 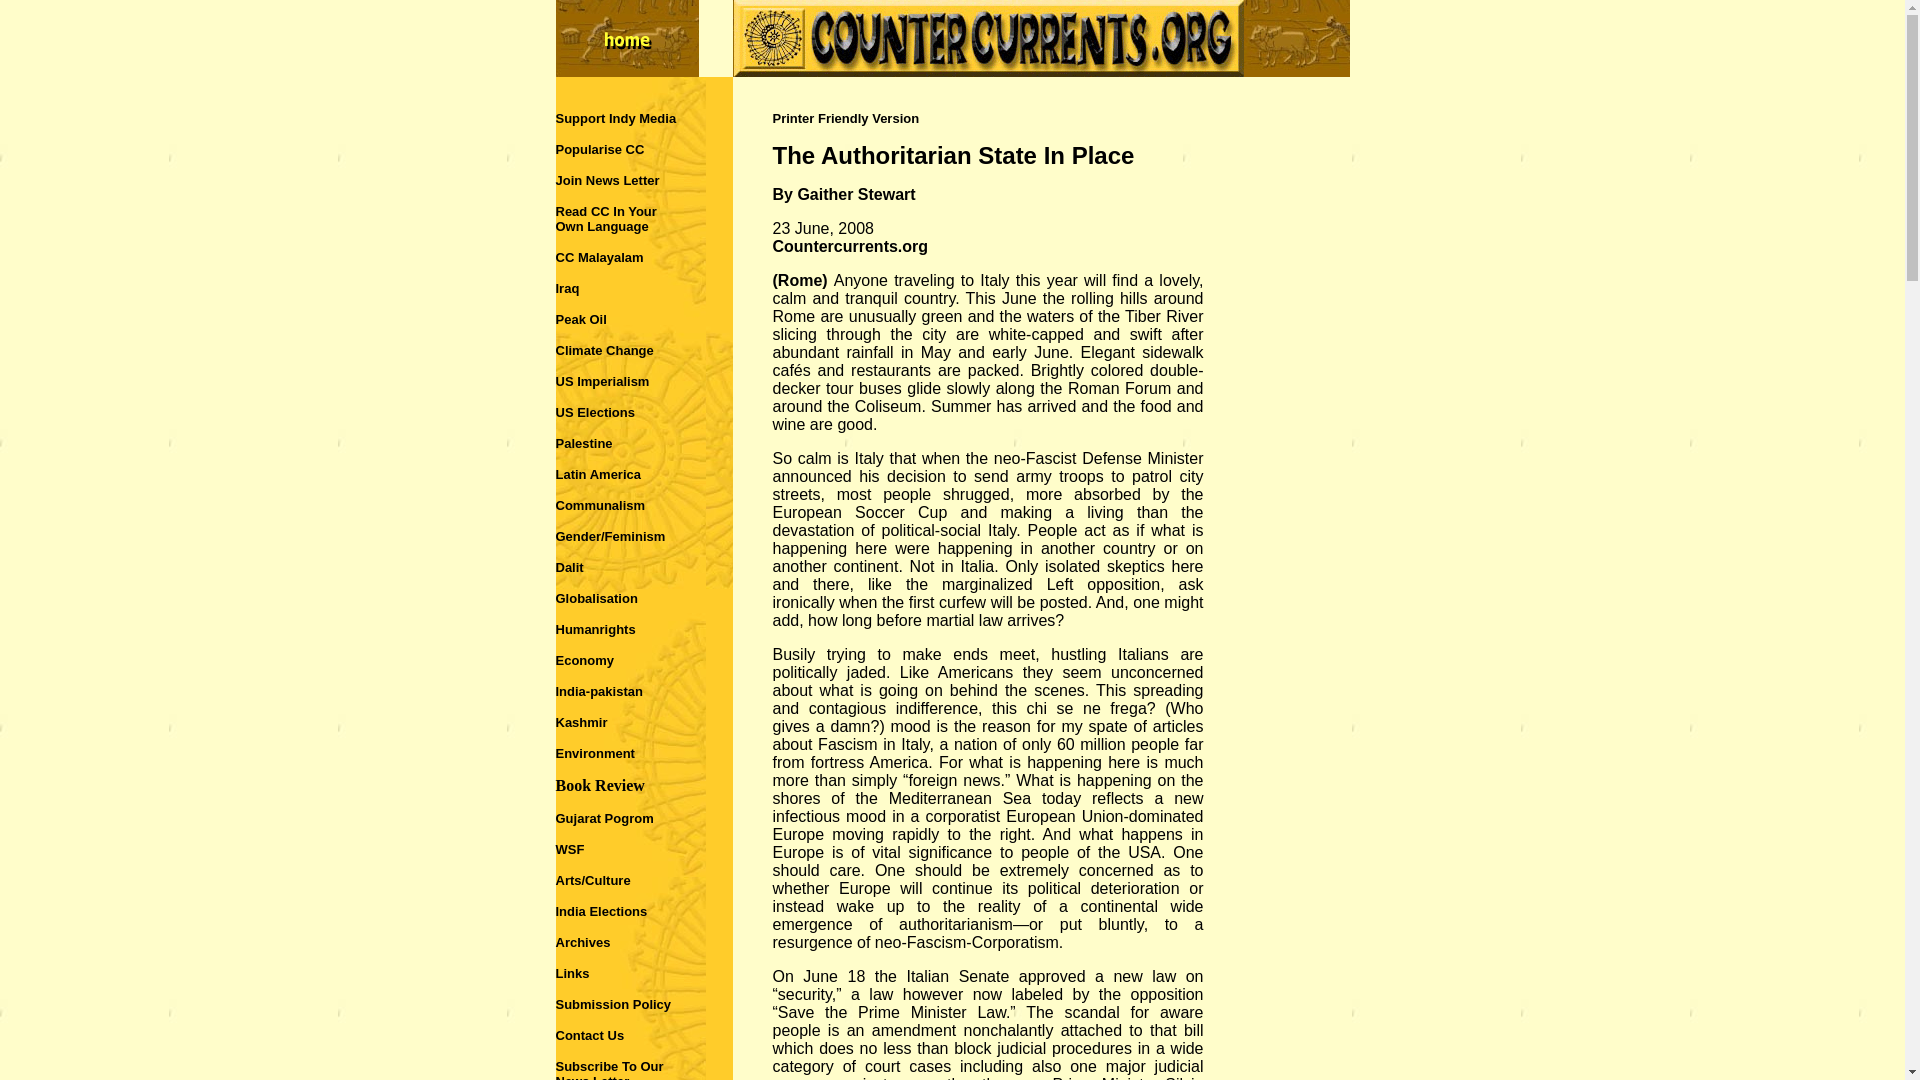 What do you see at coordinates (605, 817) in the screenshot?
I see `Gujarat Pogrom` at bounding box center [605, 817].